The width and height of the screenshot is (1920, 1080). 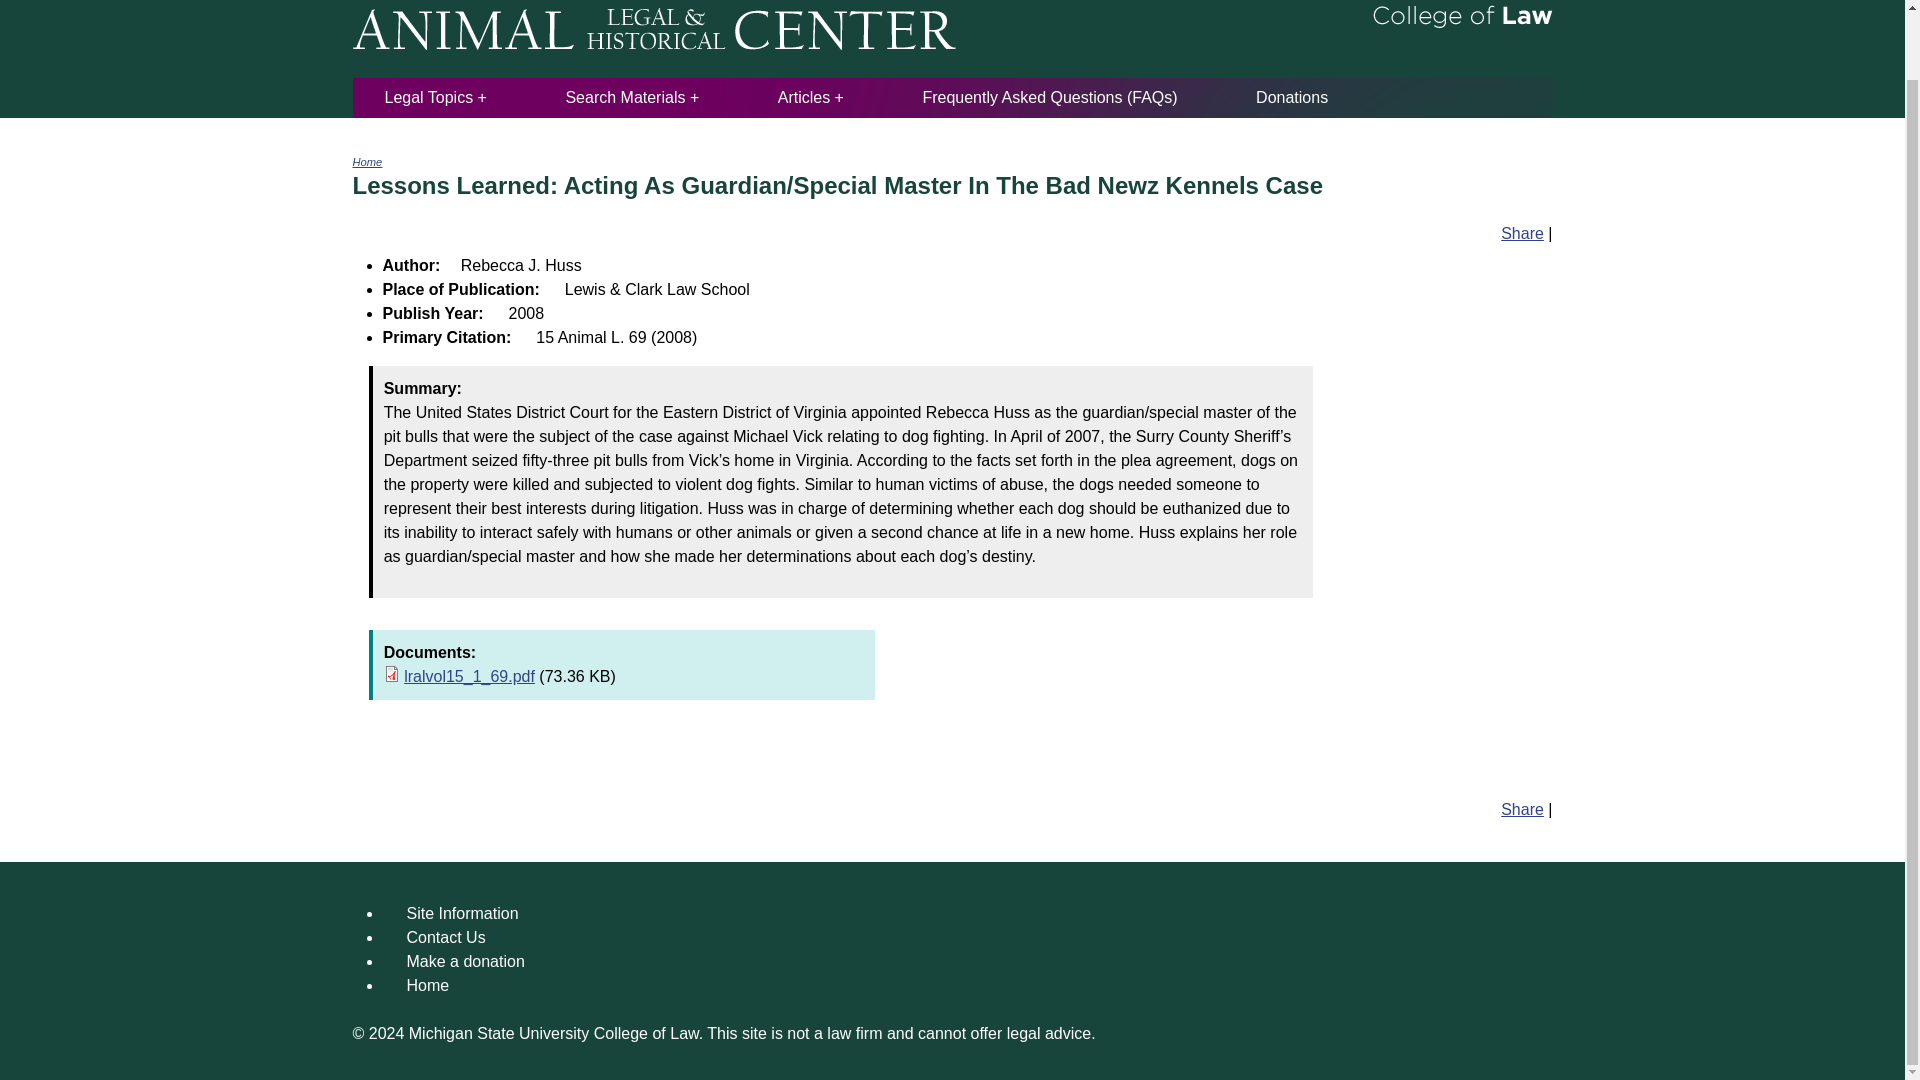 I want to click on Share, so click(x=1522, y=809).